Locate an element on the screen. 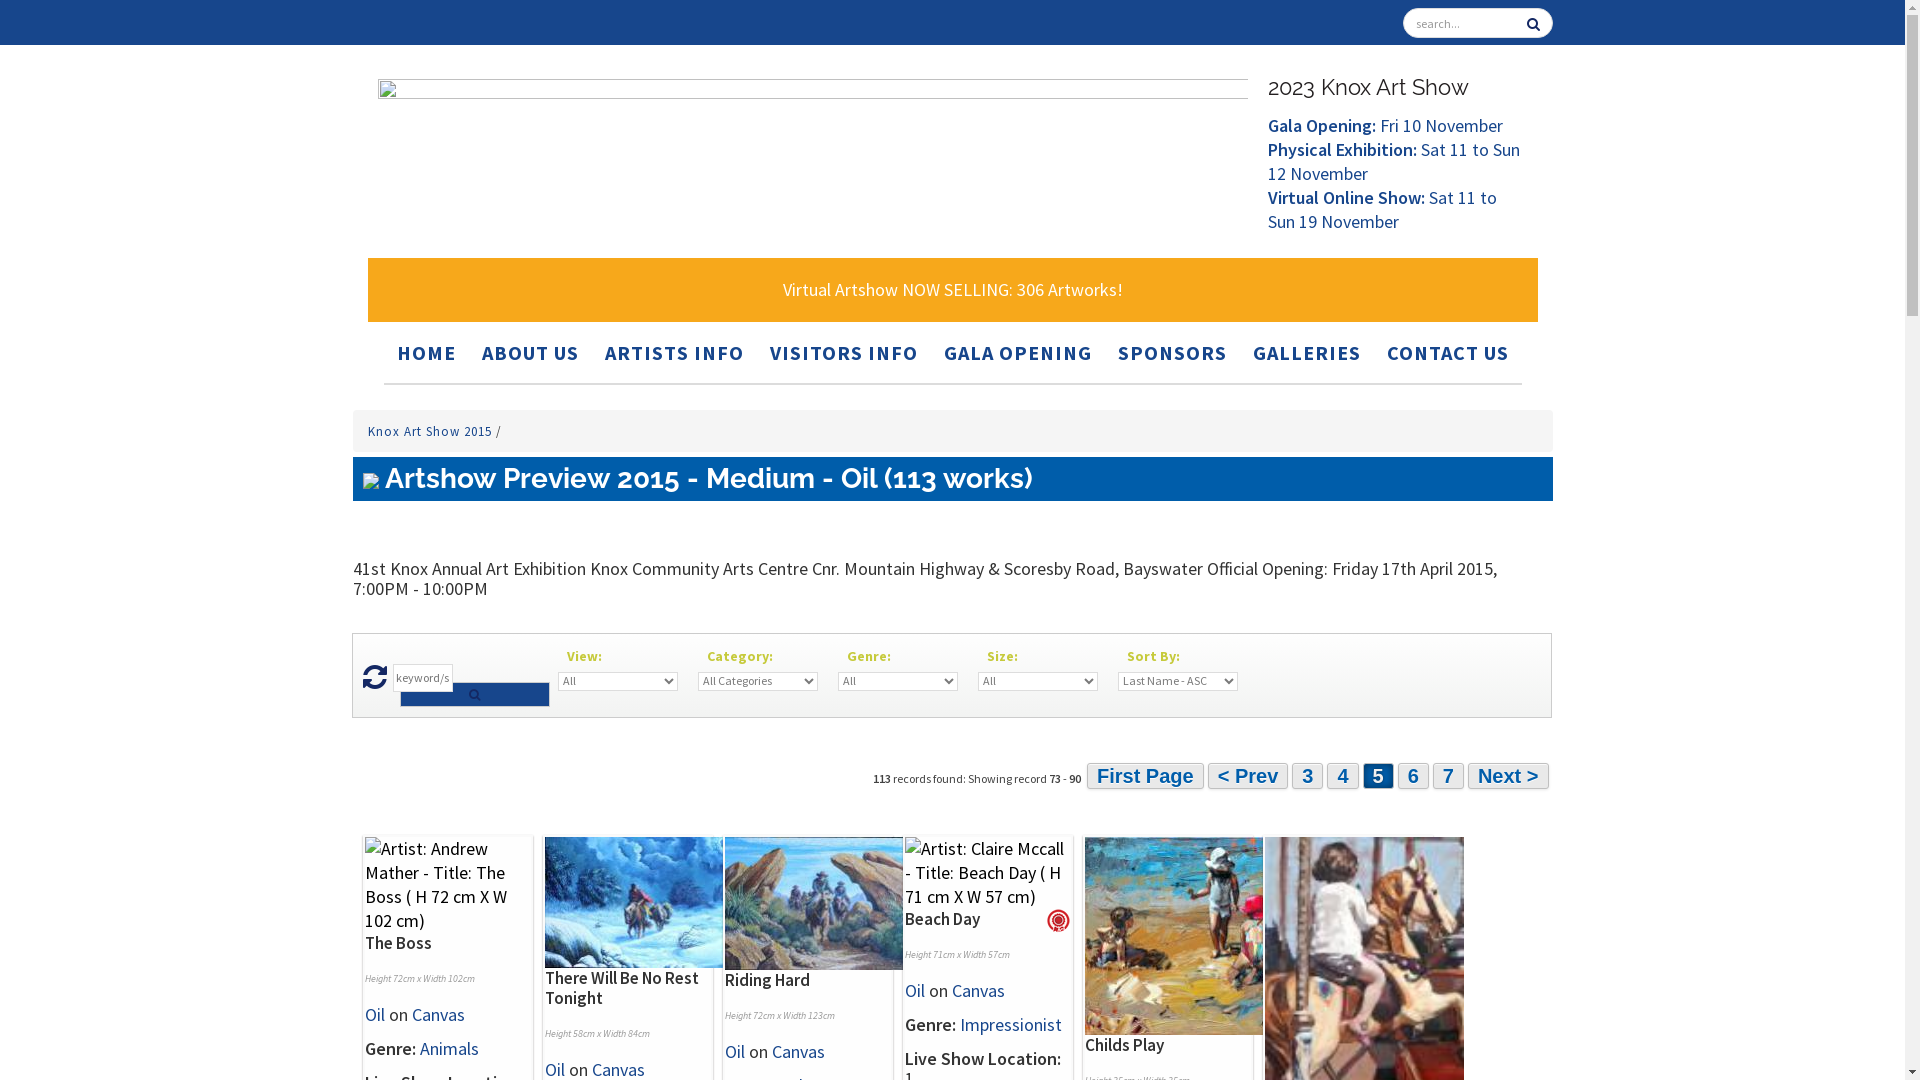 The image size is (1920, 1080). First Page is located at coordinates (1146, 776).